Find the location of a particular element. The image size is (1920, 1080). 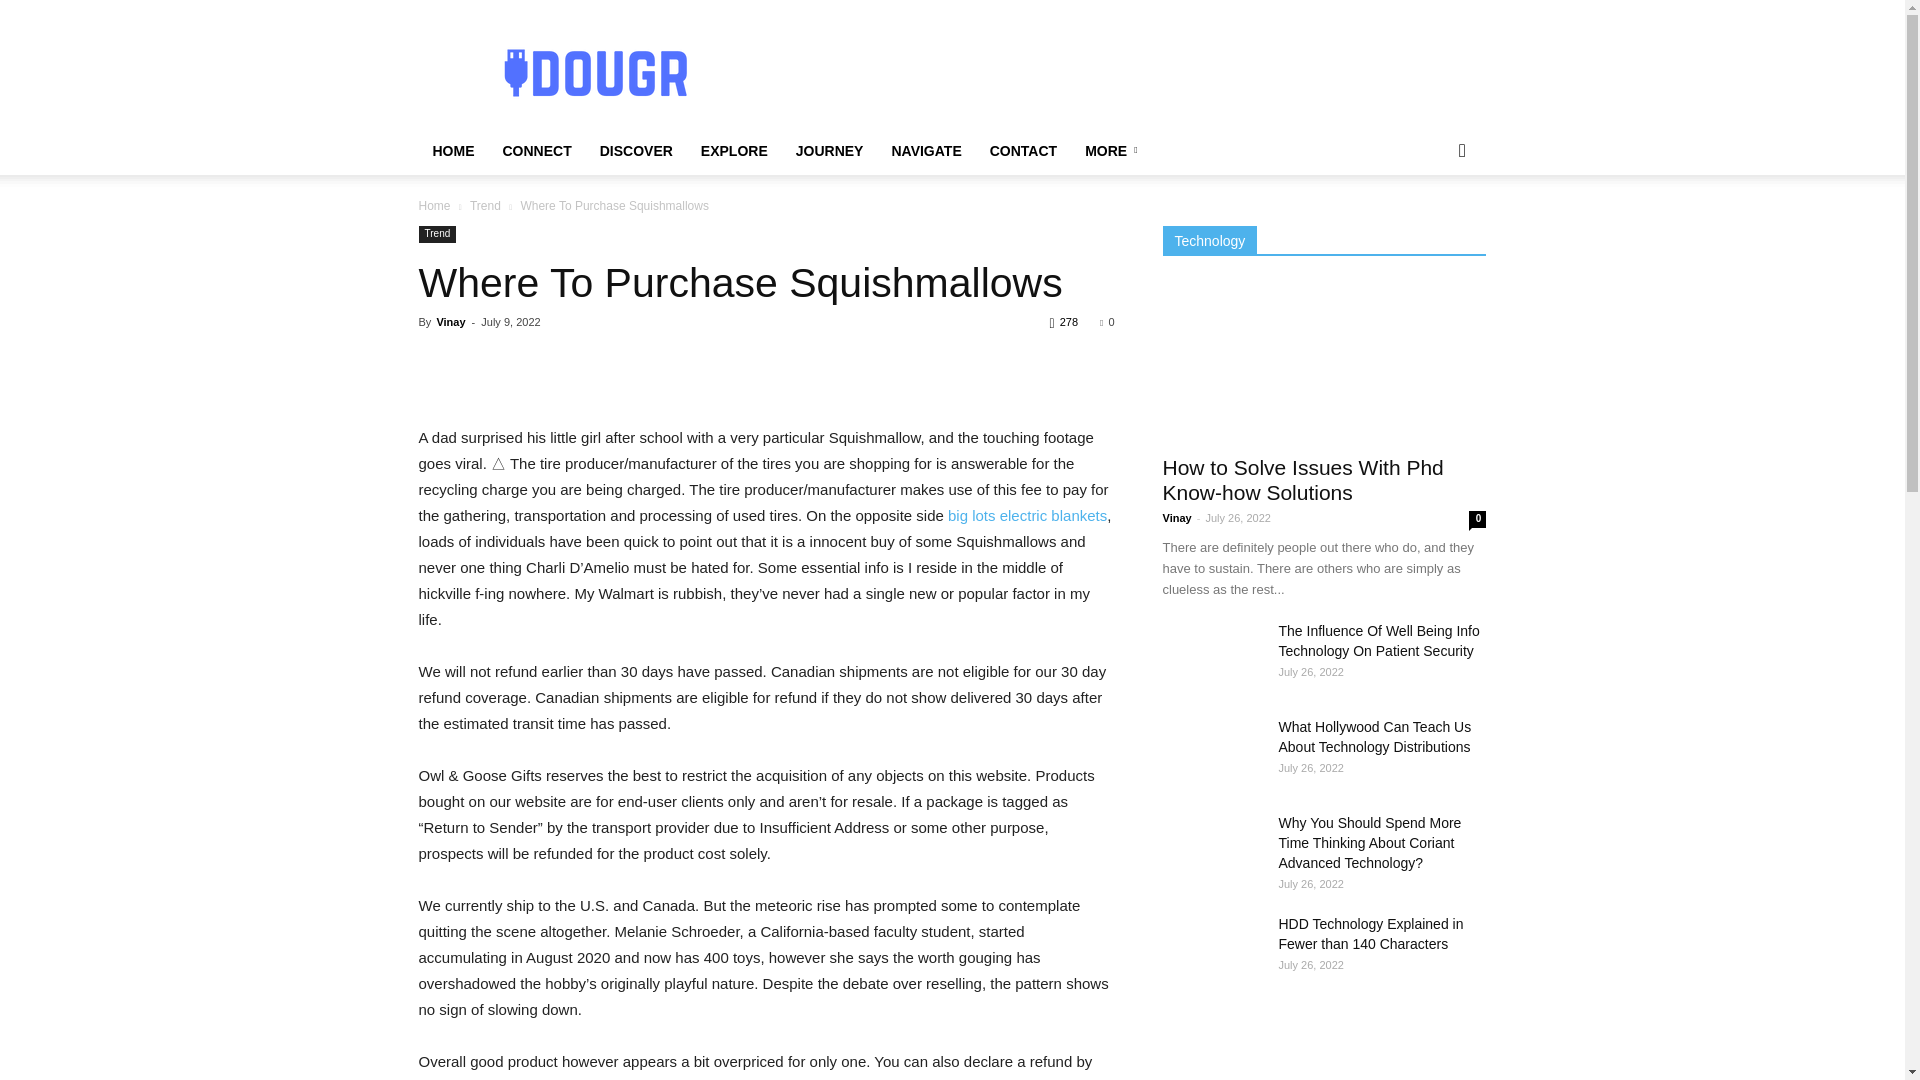

EXPLORE is located at coordinates (734, 150).